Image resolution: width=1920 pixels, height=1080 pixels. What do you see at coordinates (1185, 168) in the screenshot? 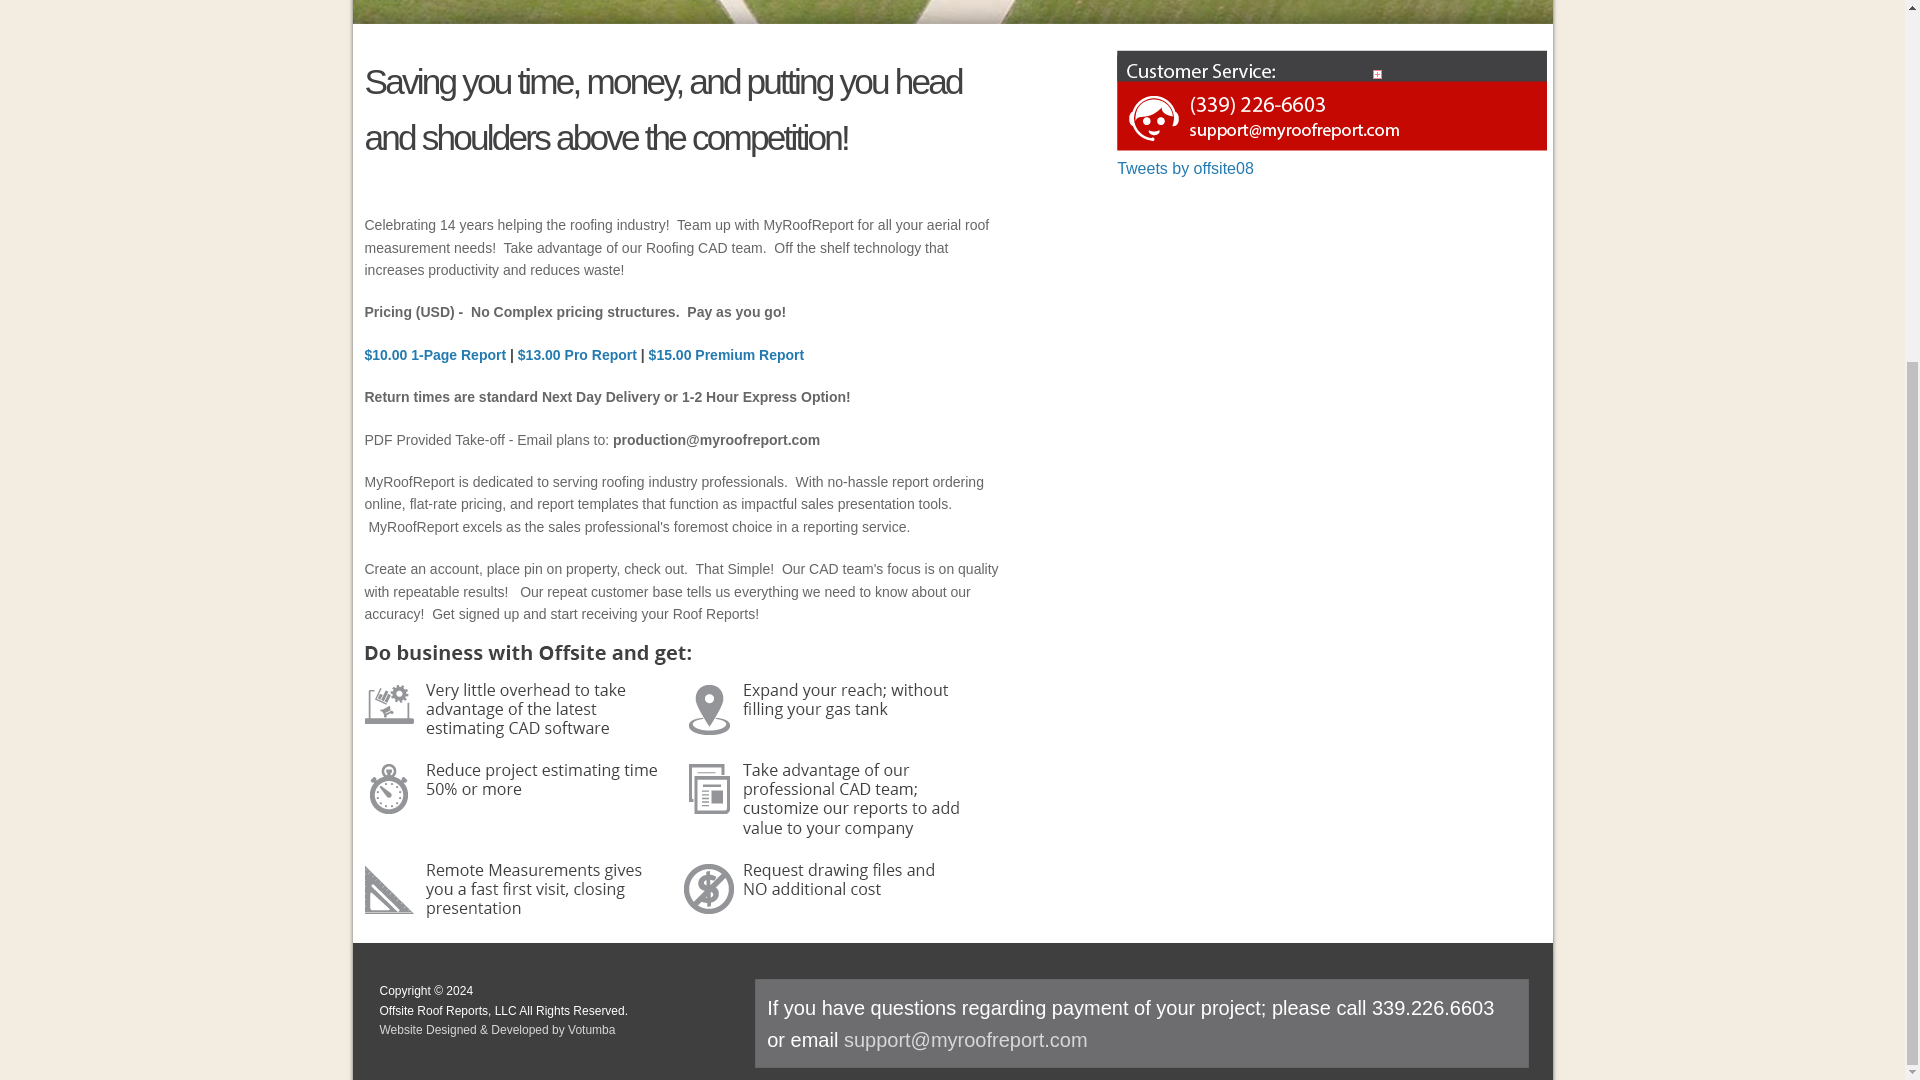
I see `Tweets by offsite08` at bounding box center [1185, 168].